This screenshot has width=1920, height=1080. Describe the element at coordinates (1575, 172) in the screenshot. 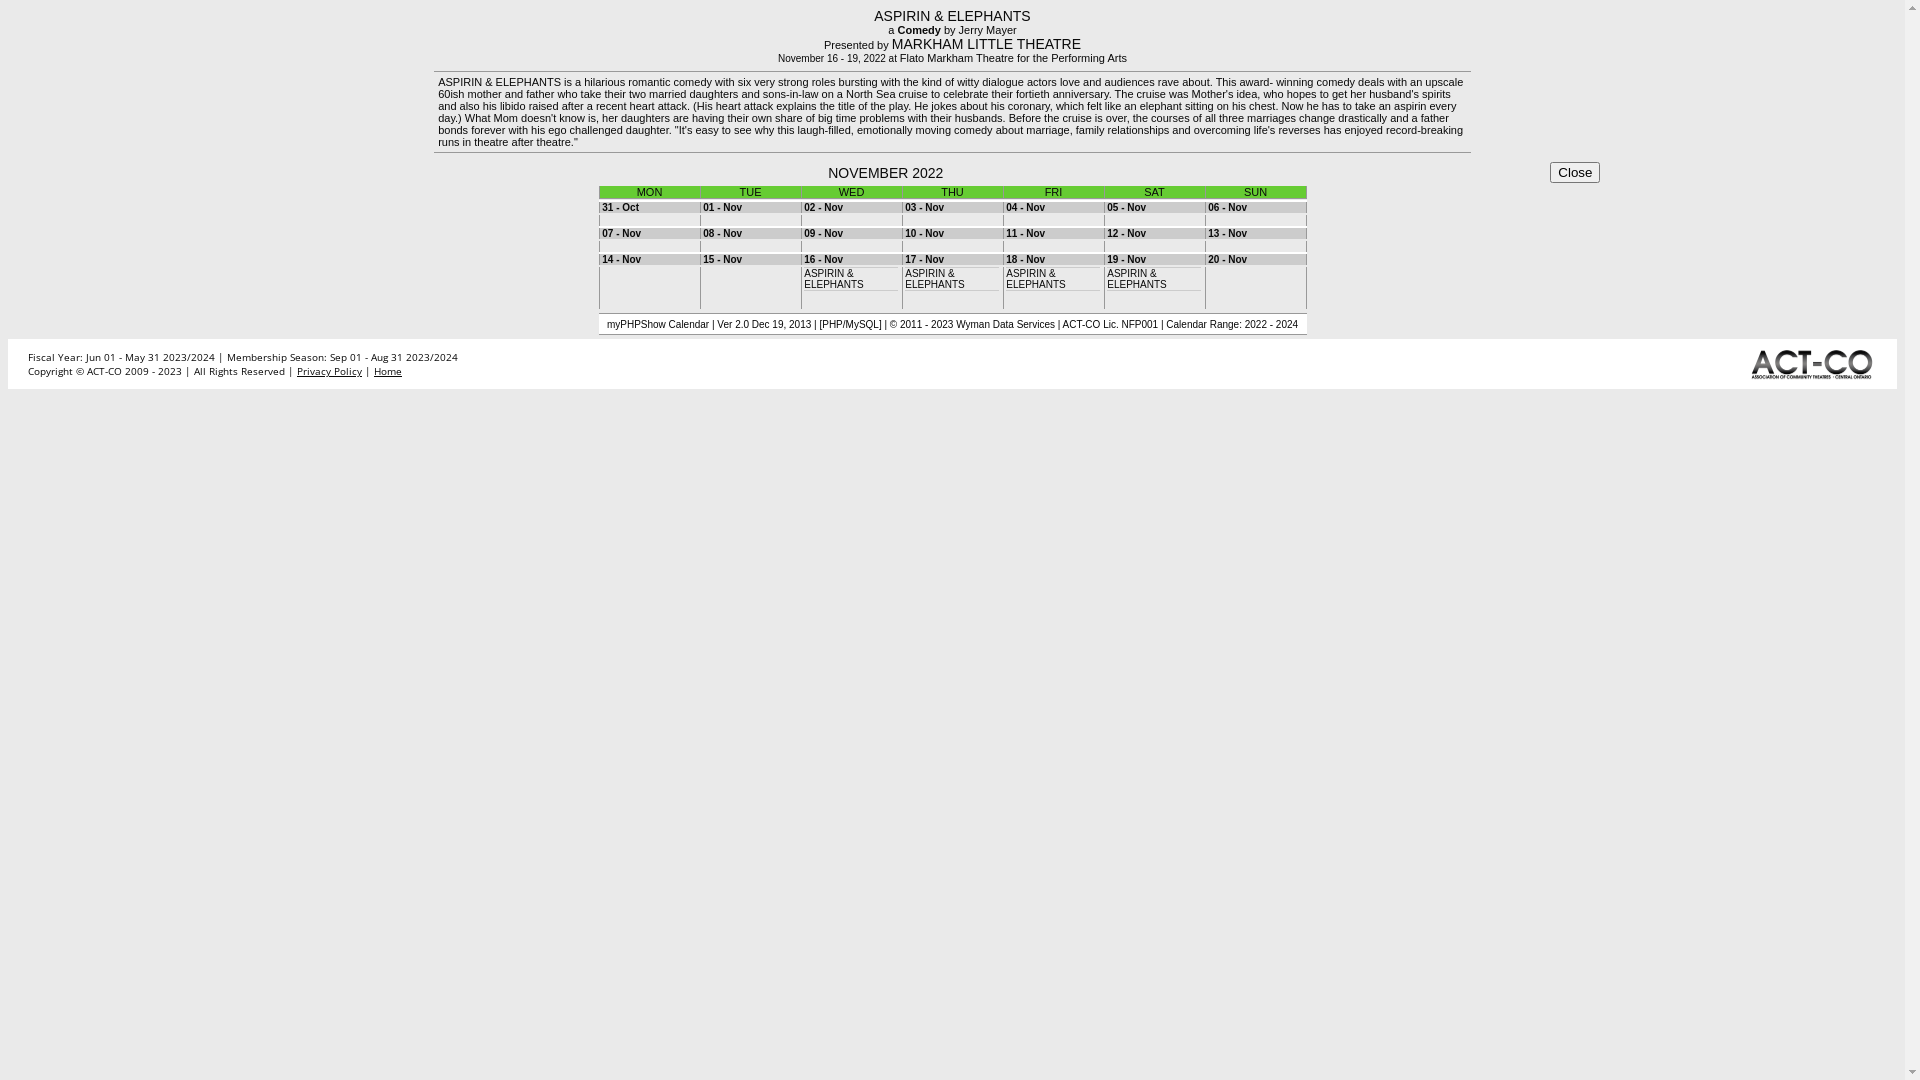

I see `Close` at that location.